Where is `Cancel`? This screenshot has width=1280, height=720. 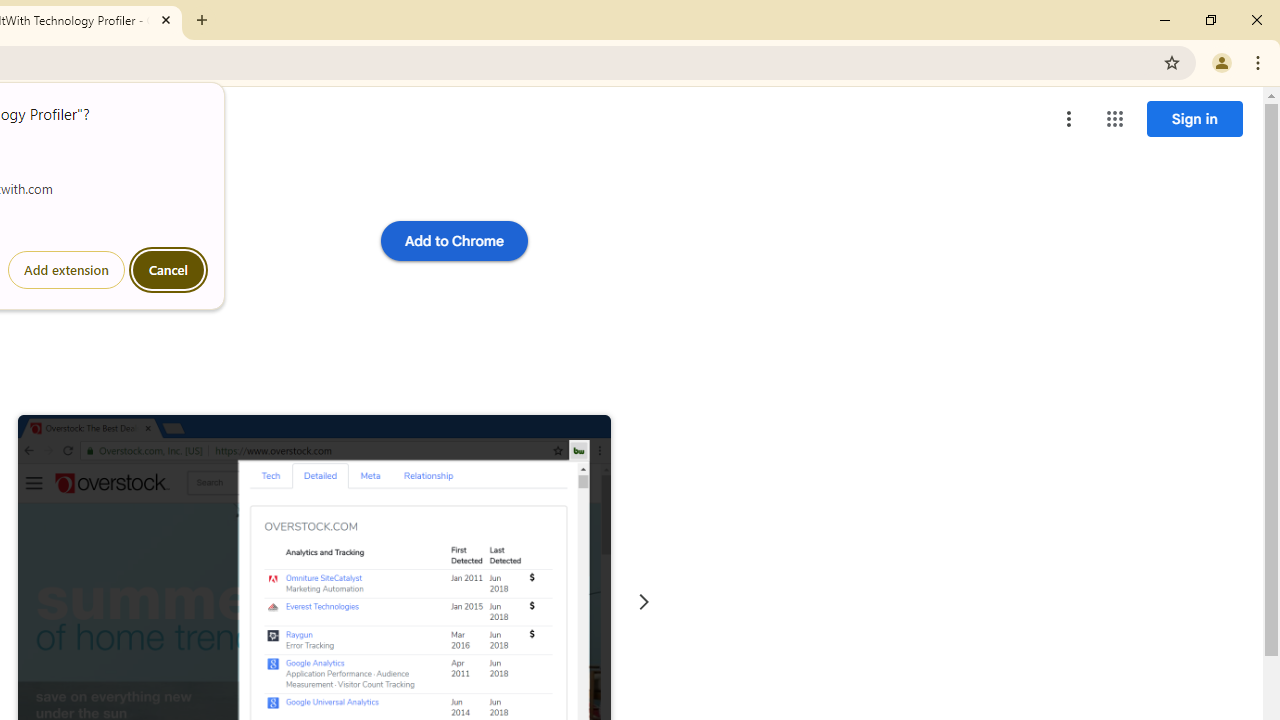 Cancel is located at coordinates (168, 270).